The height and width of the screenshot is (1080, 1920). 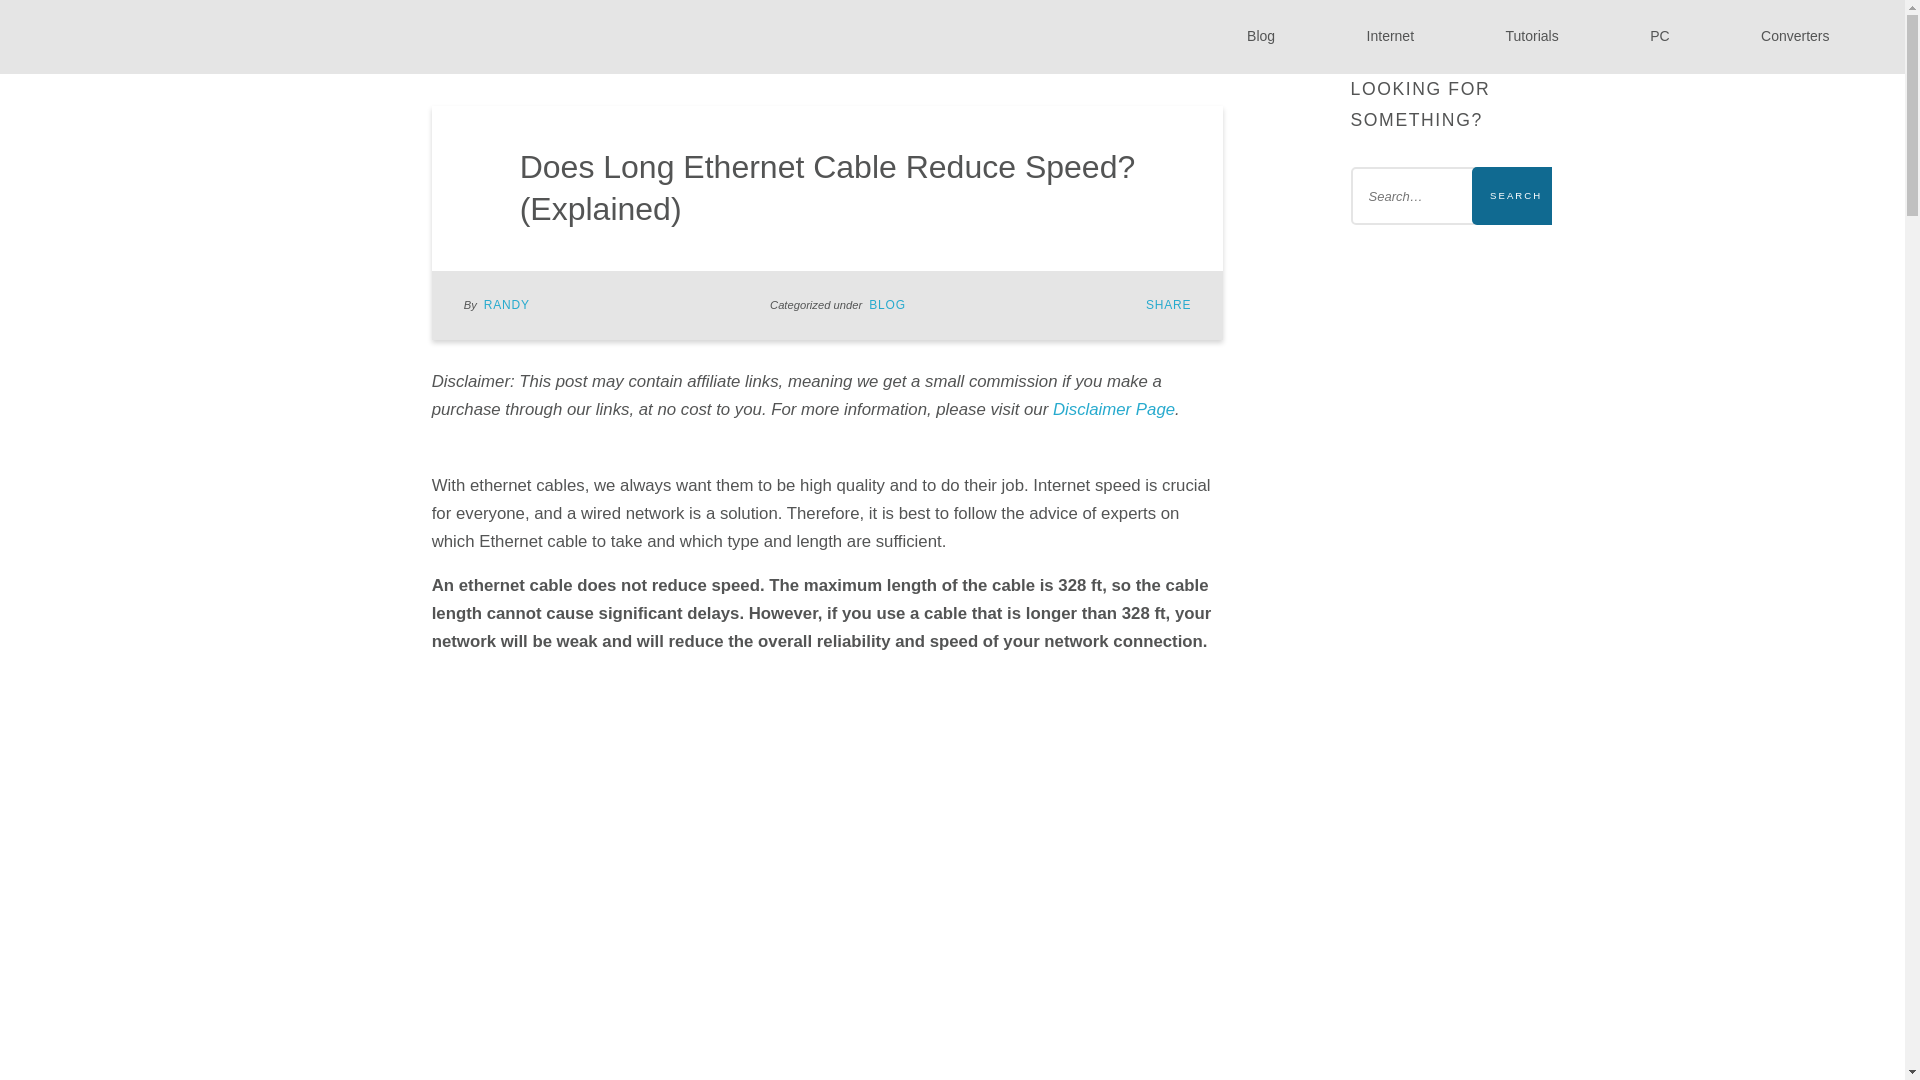 What do you see at coordinates (1532, 36) in the screenshot?
I see `Tutorials` at bounding box center [1532, 36].